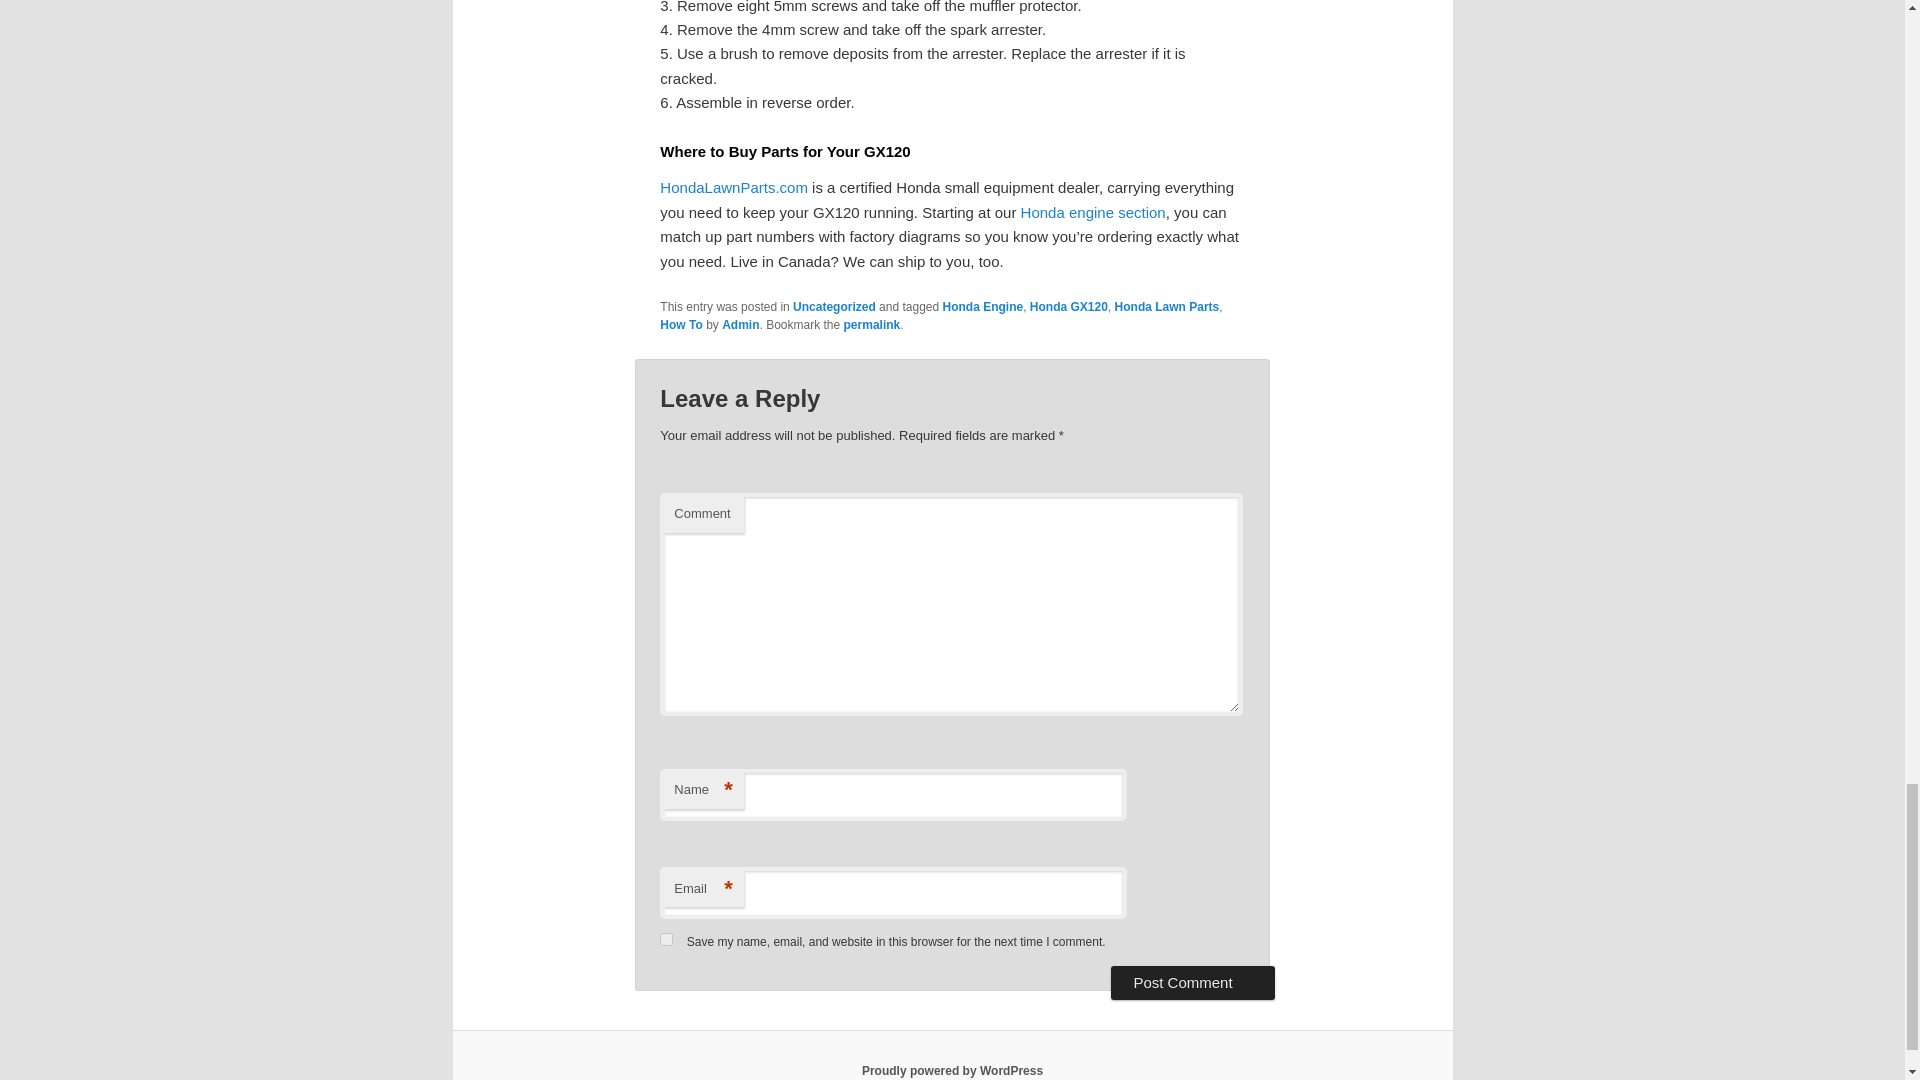 The width and height of the screenshot is (1920, 1080). What do you see at coordinates (1167, 307) in the screenshot?
I see `Honda Lawn Parts` at bounding box center [1167, 307].